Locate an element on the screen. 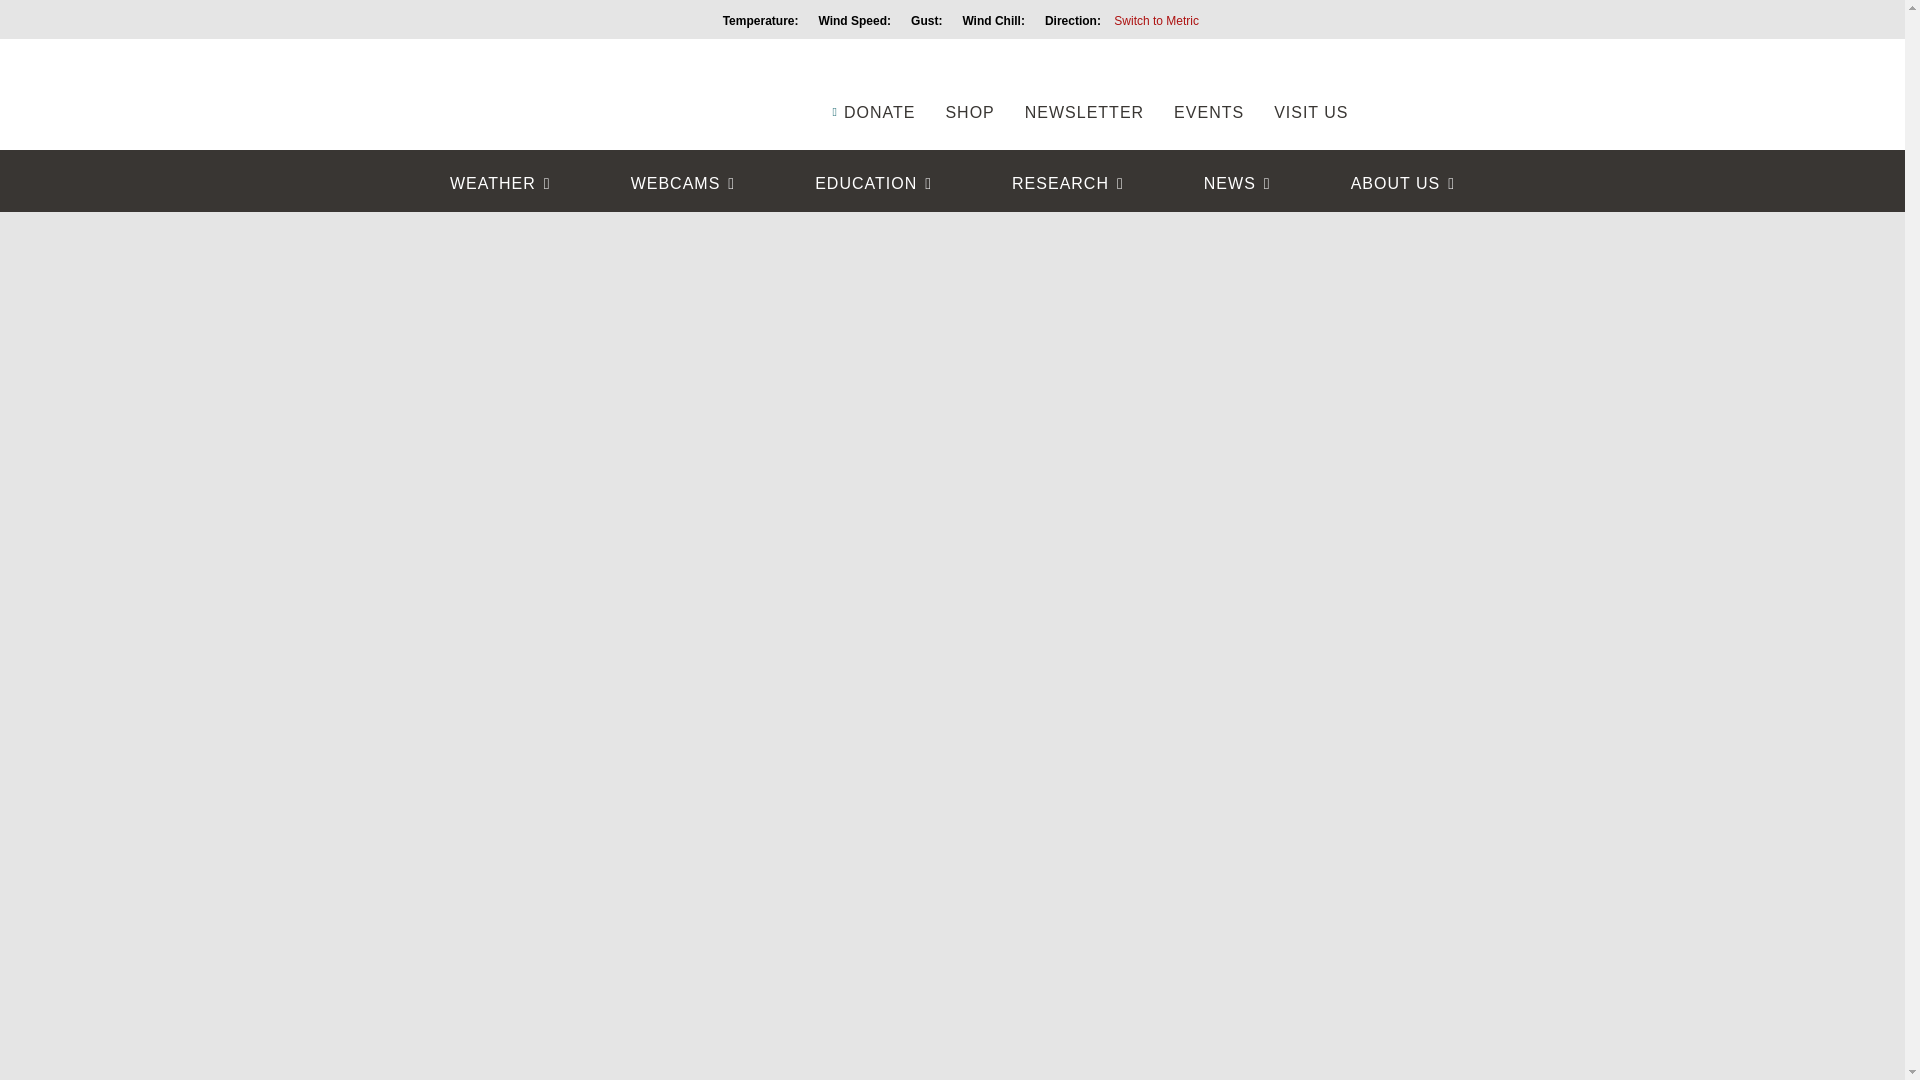  WEATHER is located at coordinates (500, 184).